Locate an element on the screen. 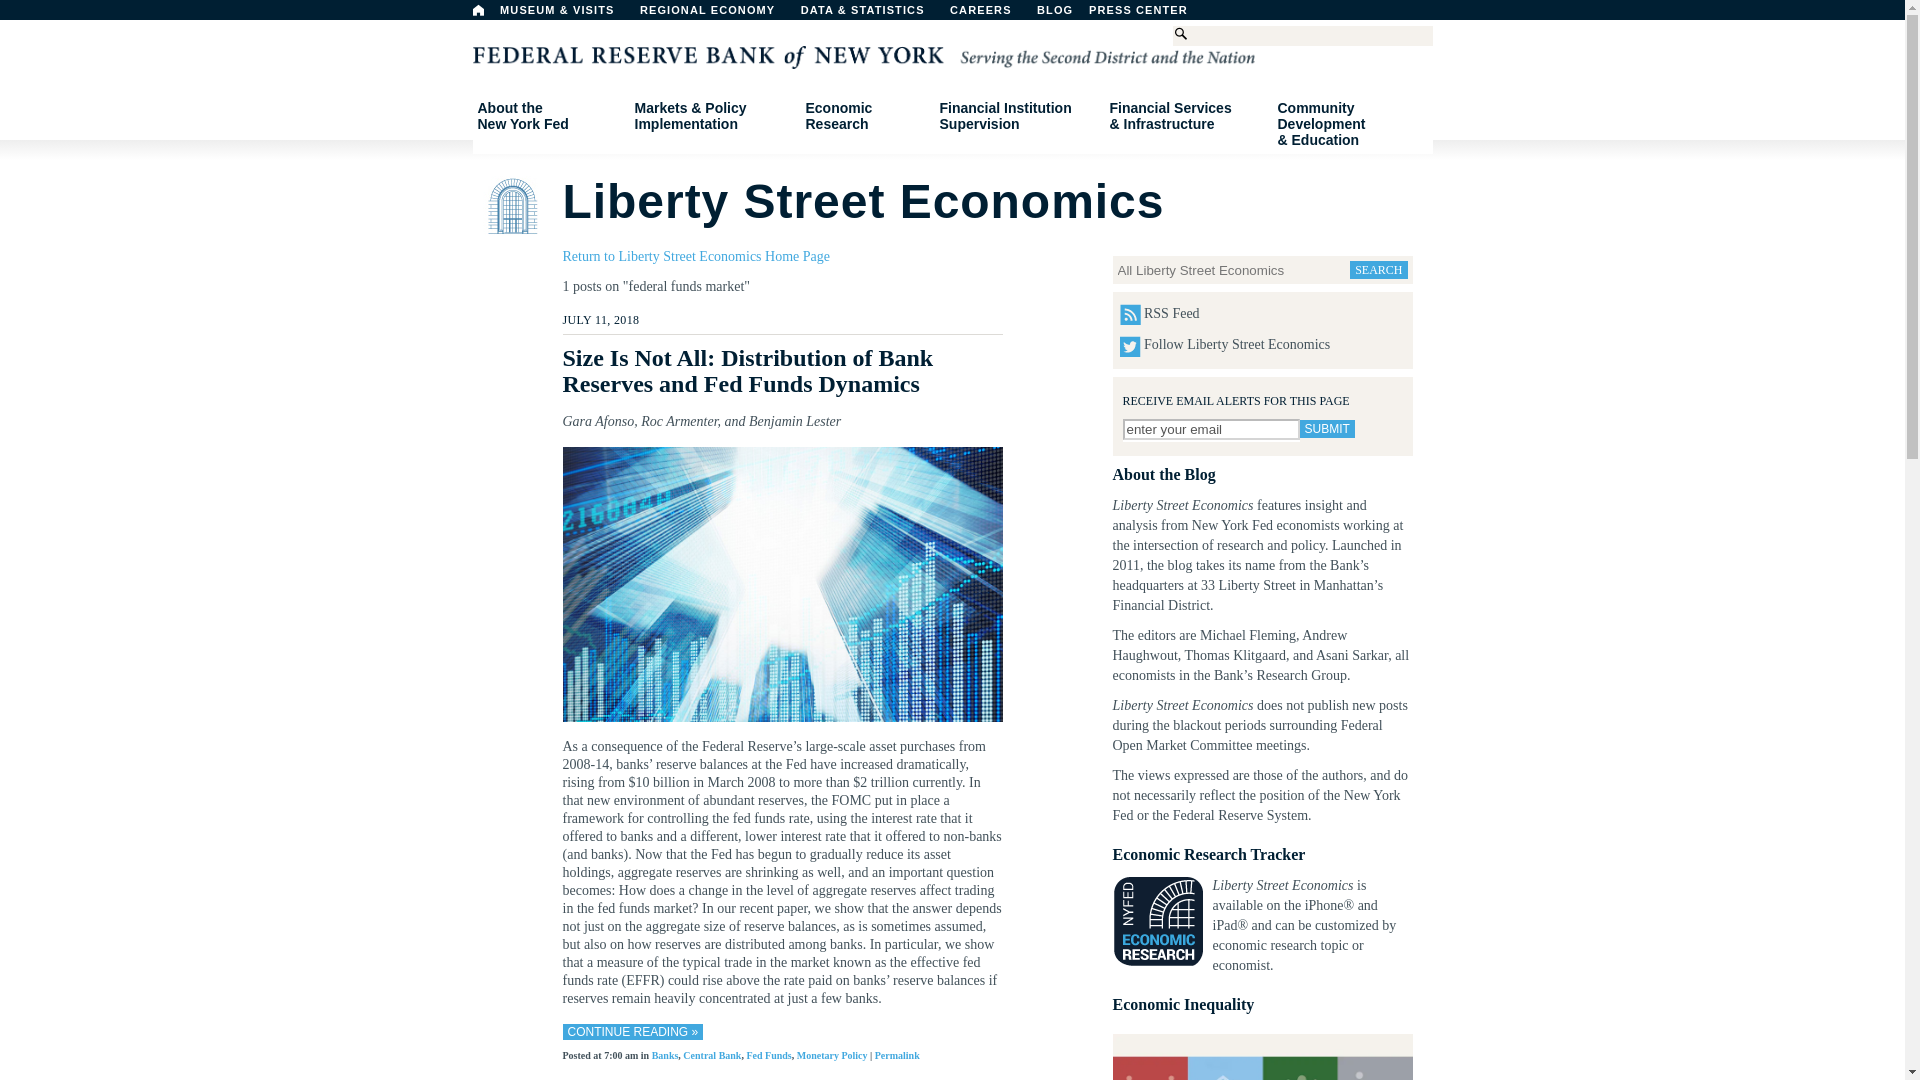  Submit is located at coordinates (991, 15).